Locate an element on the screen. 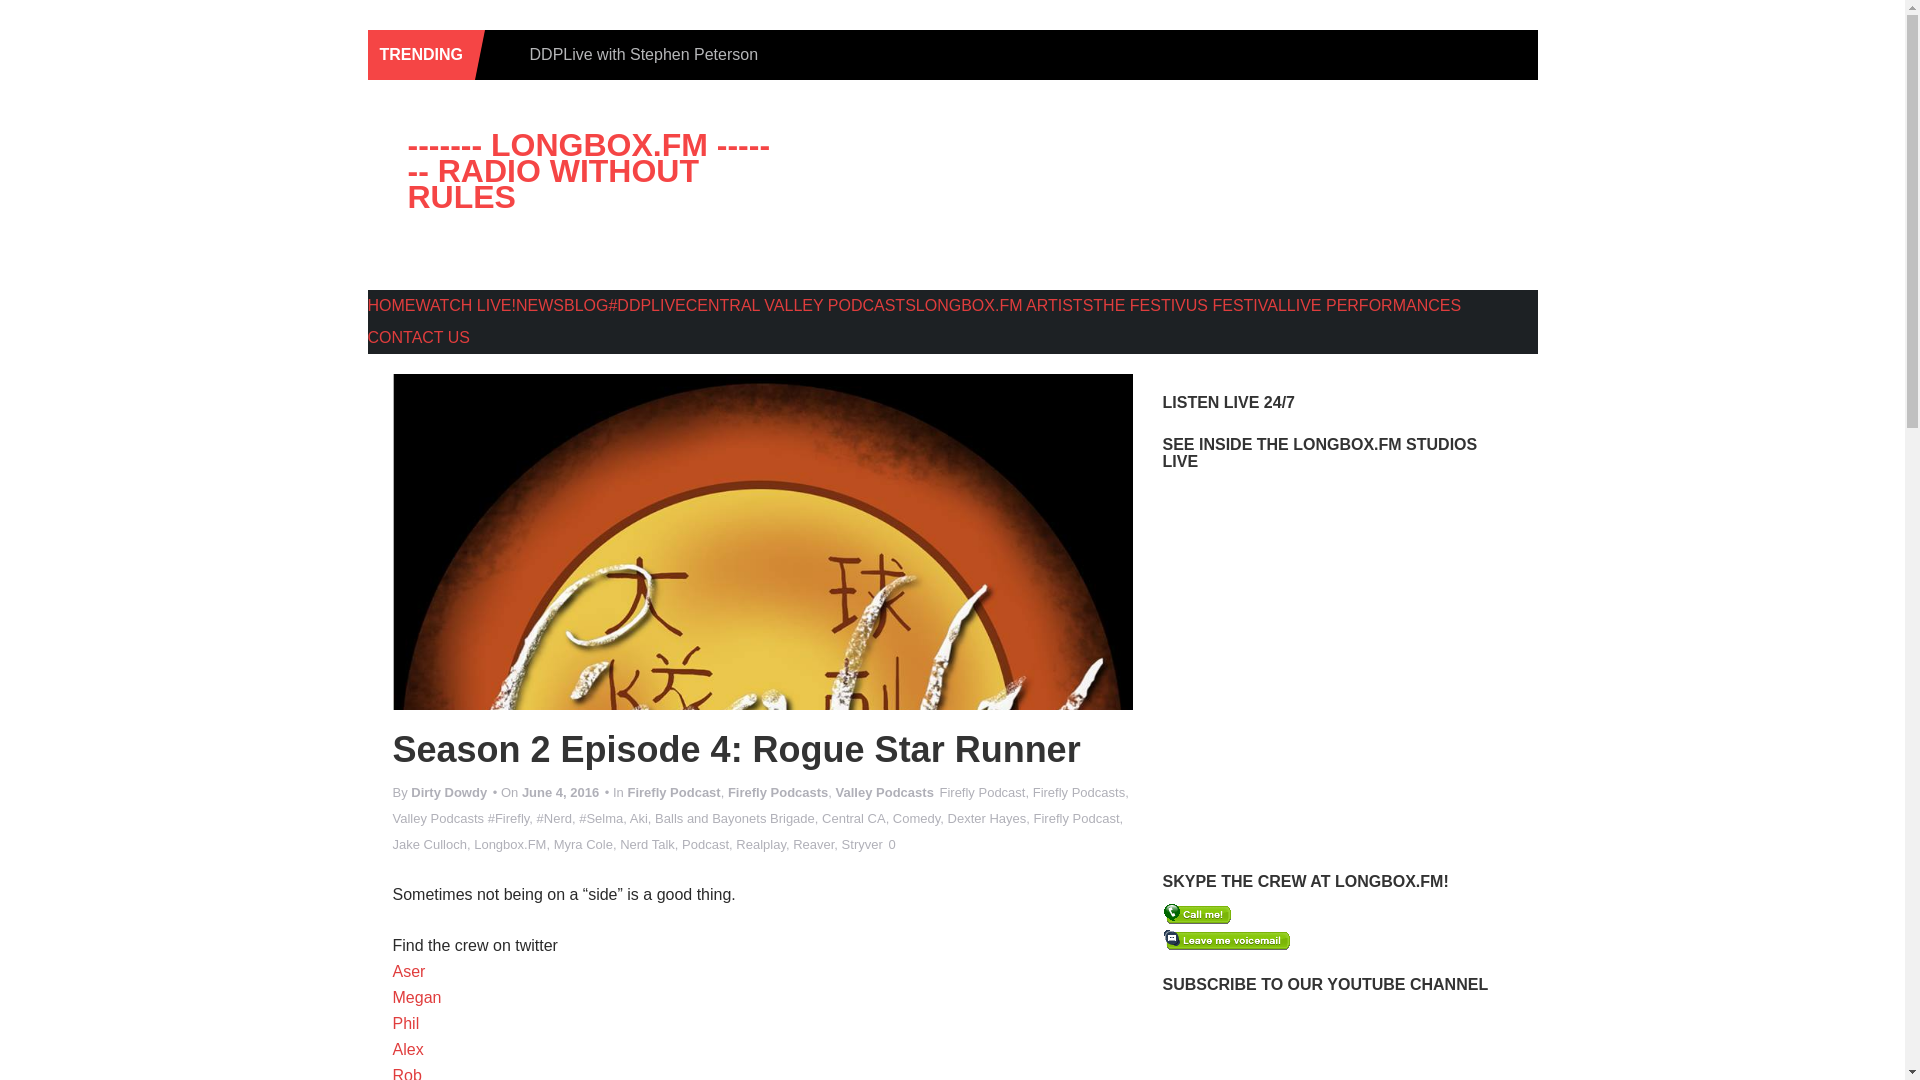 The image size is (1920, 1080). Skip to content is located at coordinates (440, 113).